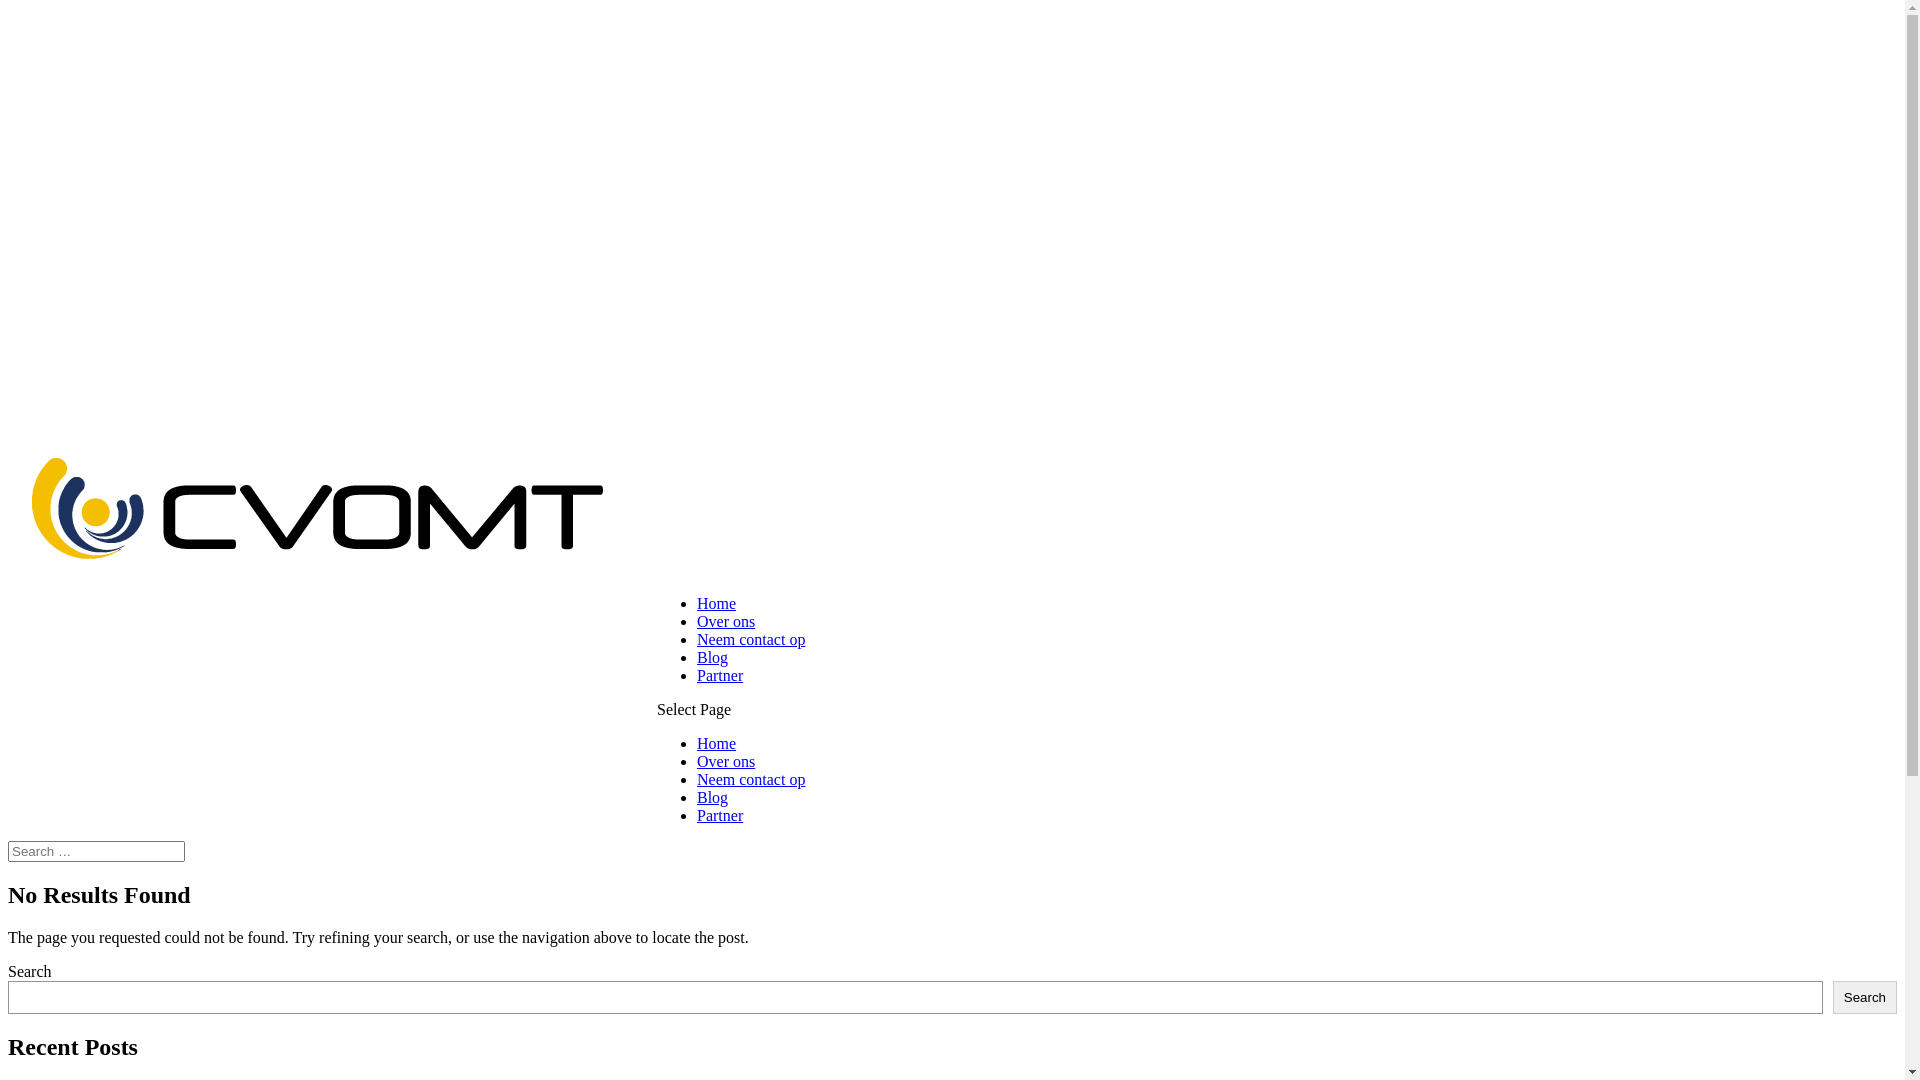 Image resolution: width=1920 pixels, height=1080 pixels. What do you see at coordinates (751, 780) in the screenshot?
I see `Neem contact op` at bounding box center [751, 780].